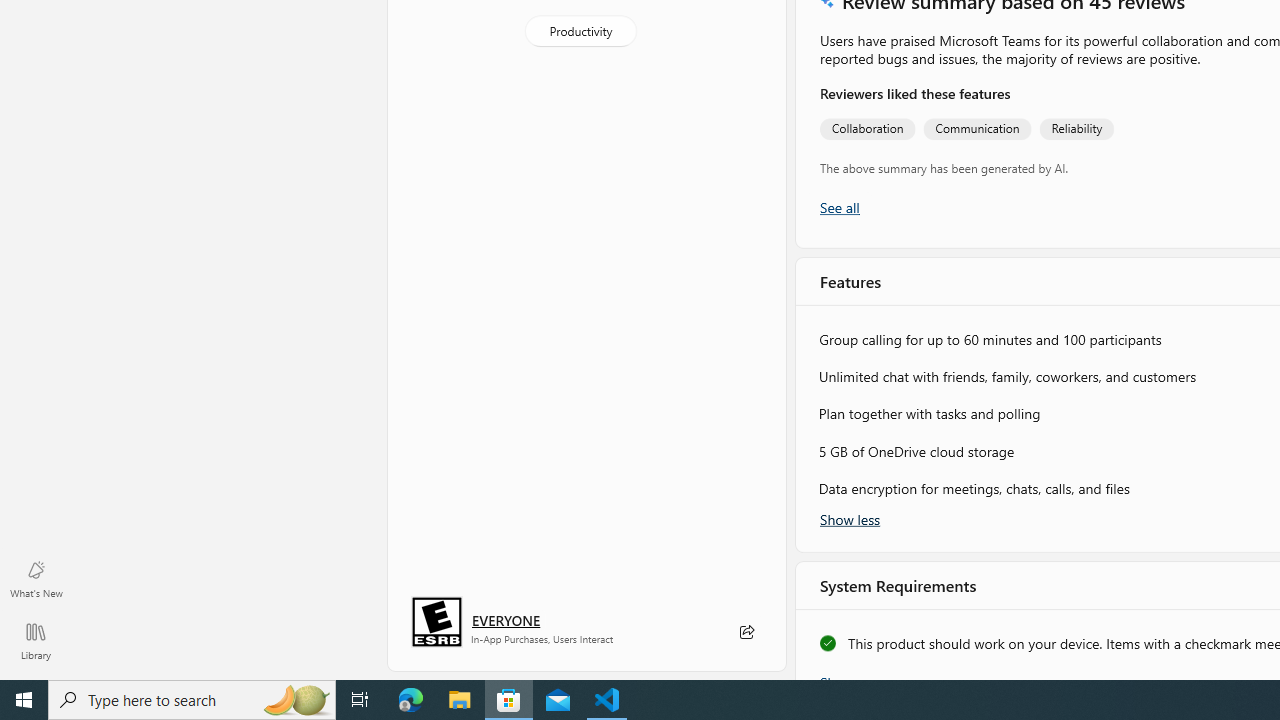 The image size is (1280, 720). I want to click on Show all ratings and reviews, so click(838, 208).